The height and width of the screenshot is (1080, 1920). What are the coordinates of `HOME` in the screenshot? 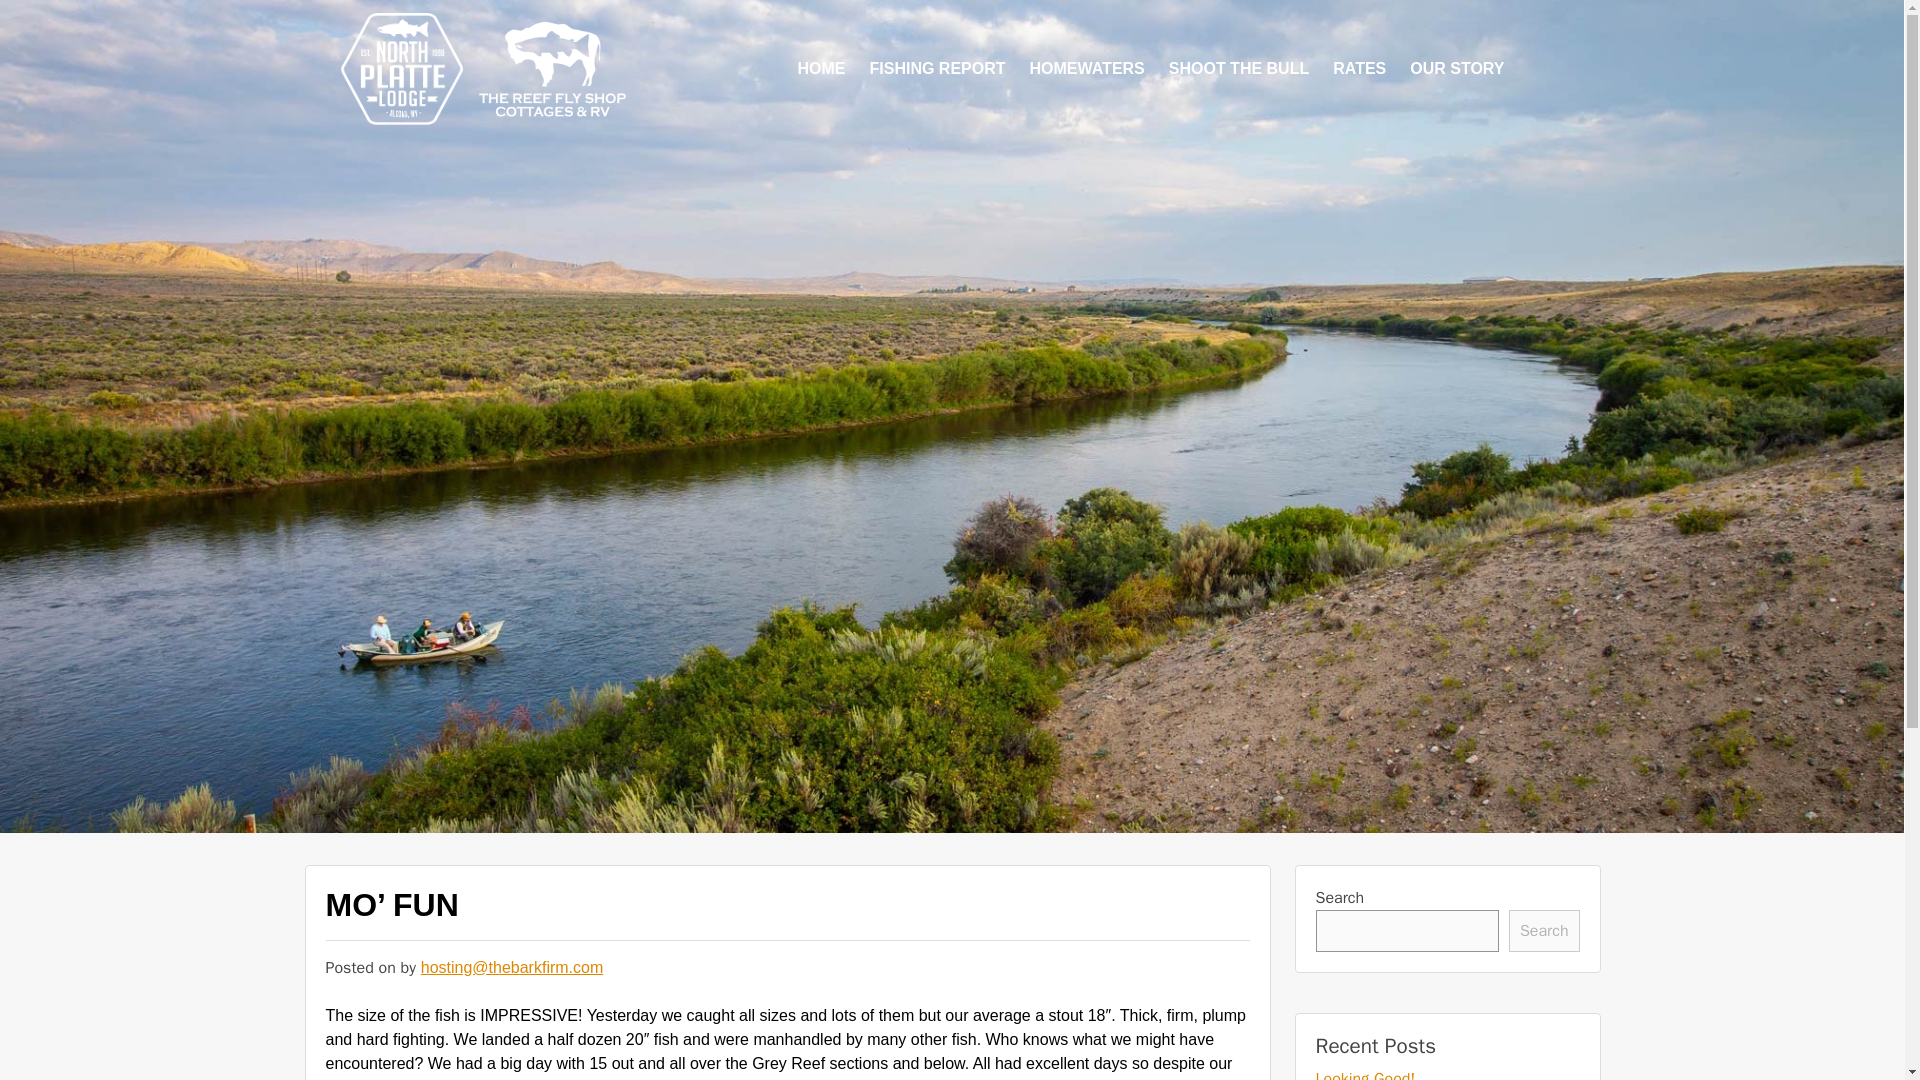 It's located at (822, 68).